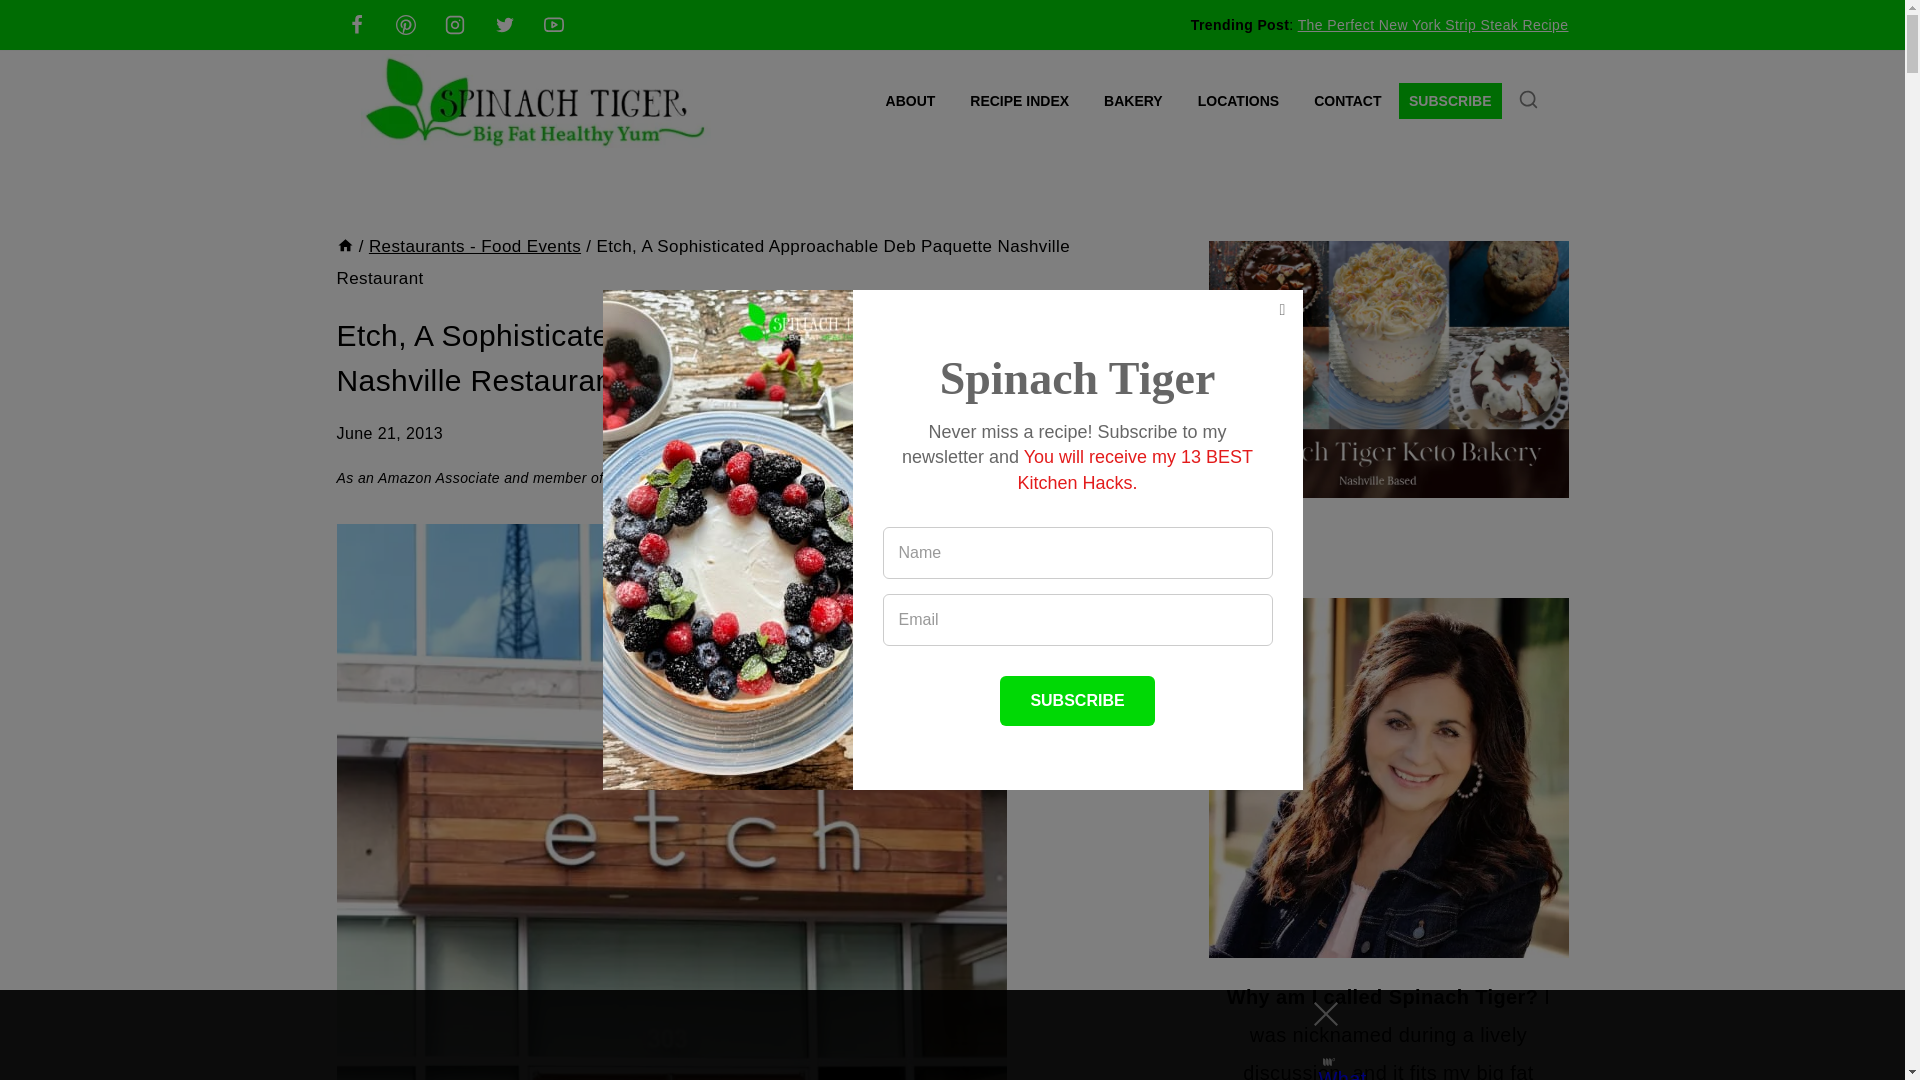 Image resolution: width=1920 pixels, height=1080 pixels. What do you see at coordinates (1450, 101) in the screenshot?
I see `SUBSCRIBE` at bounding box center [1450, 101].